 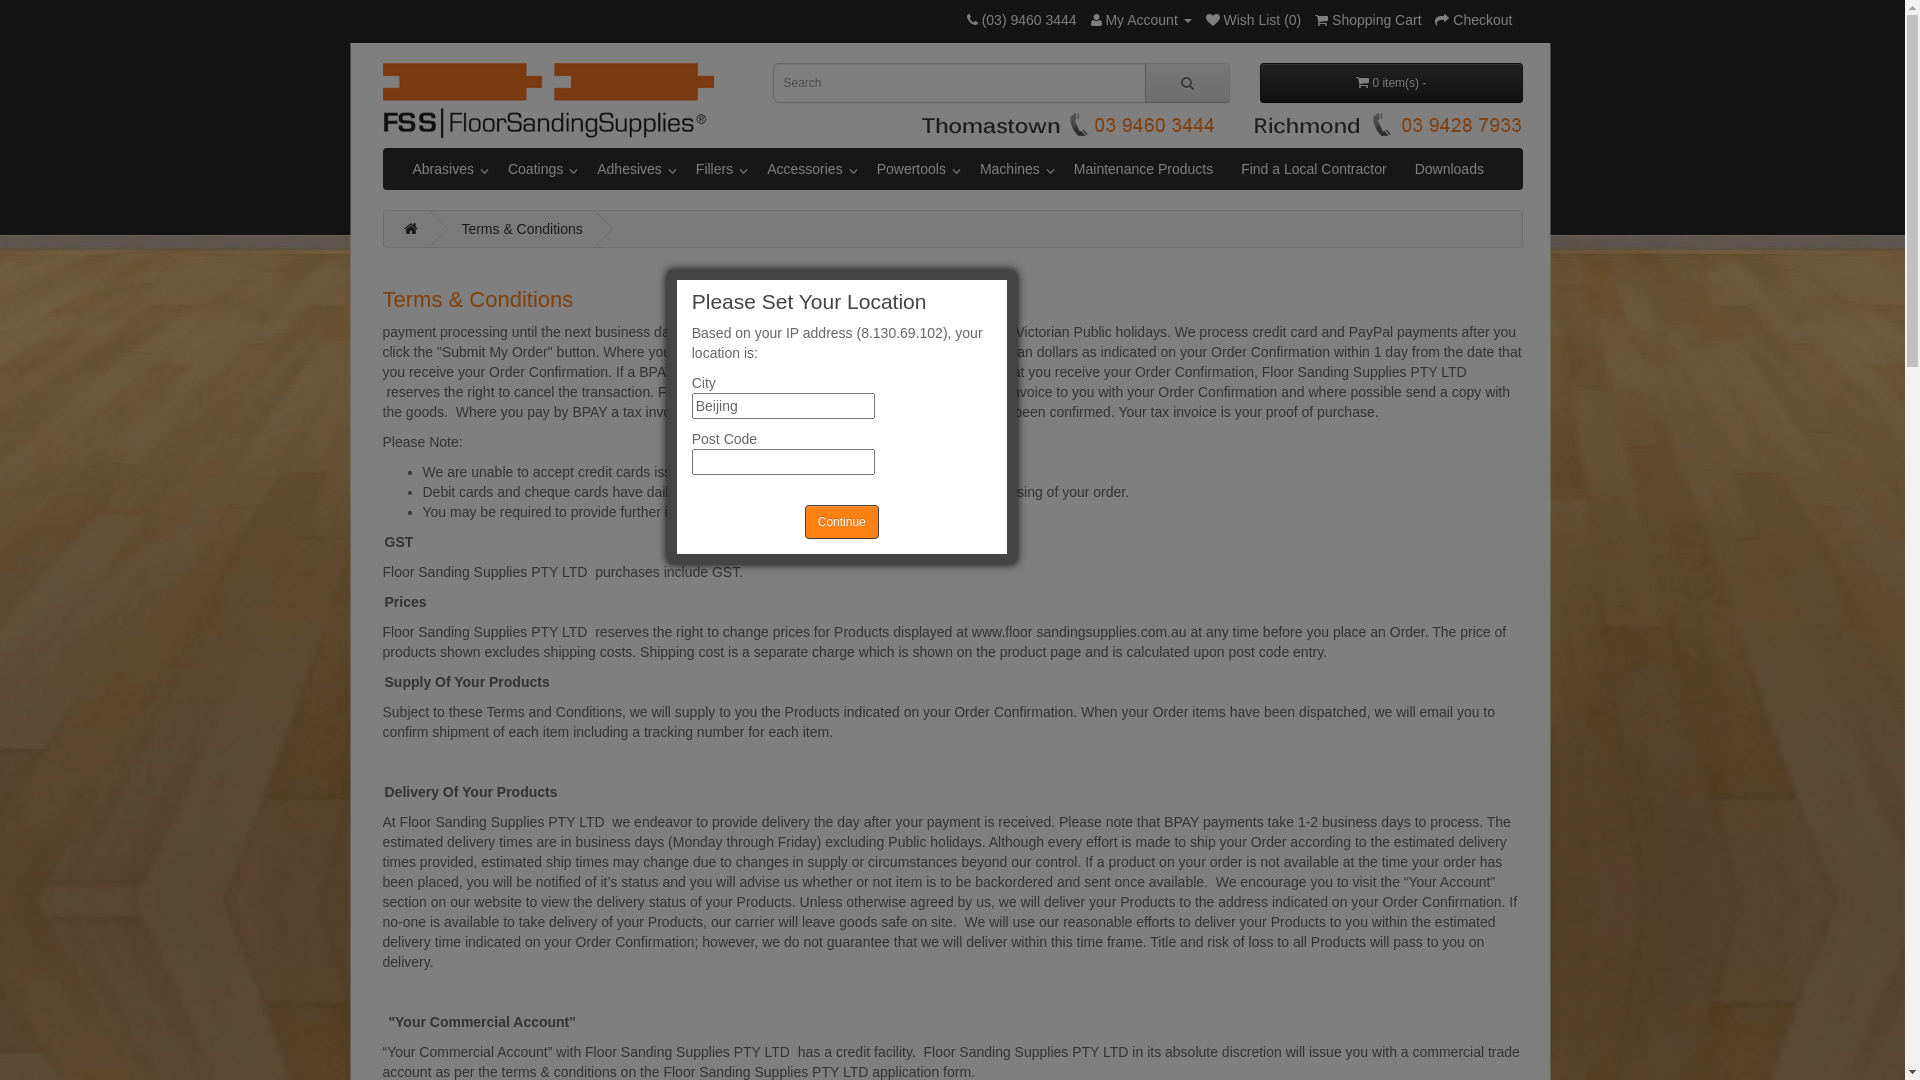 I want to click on My Account, so click(x=1142, y=20).